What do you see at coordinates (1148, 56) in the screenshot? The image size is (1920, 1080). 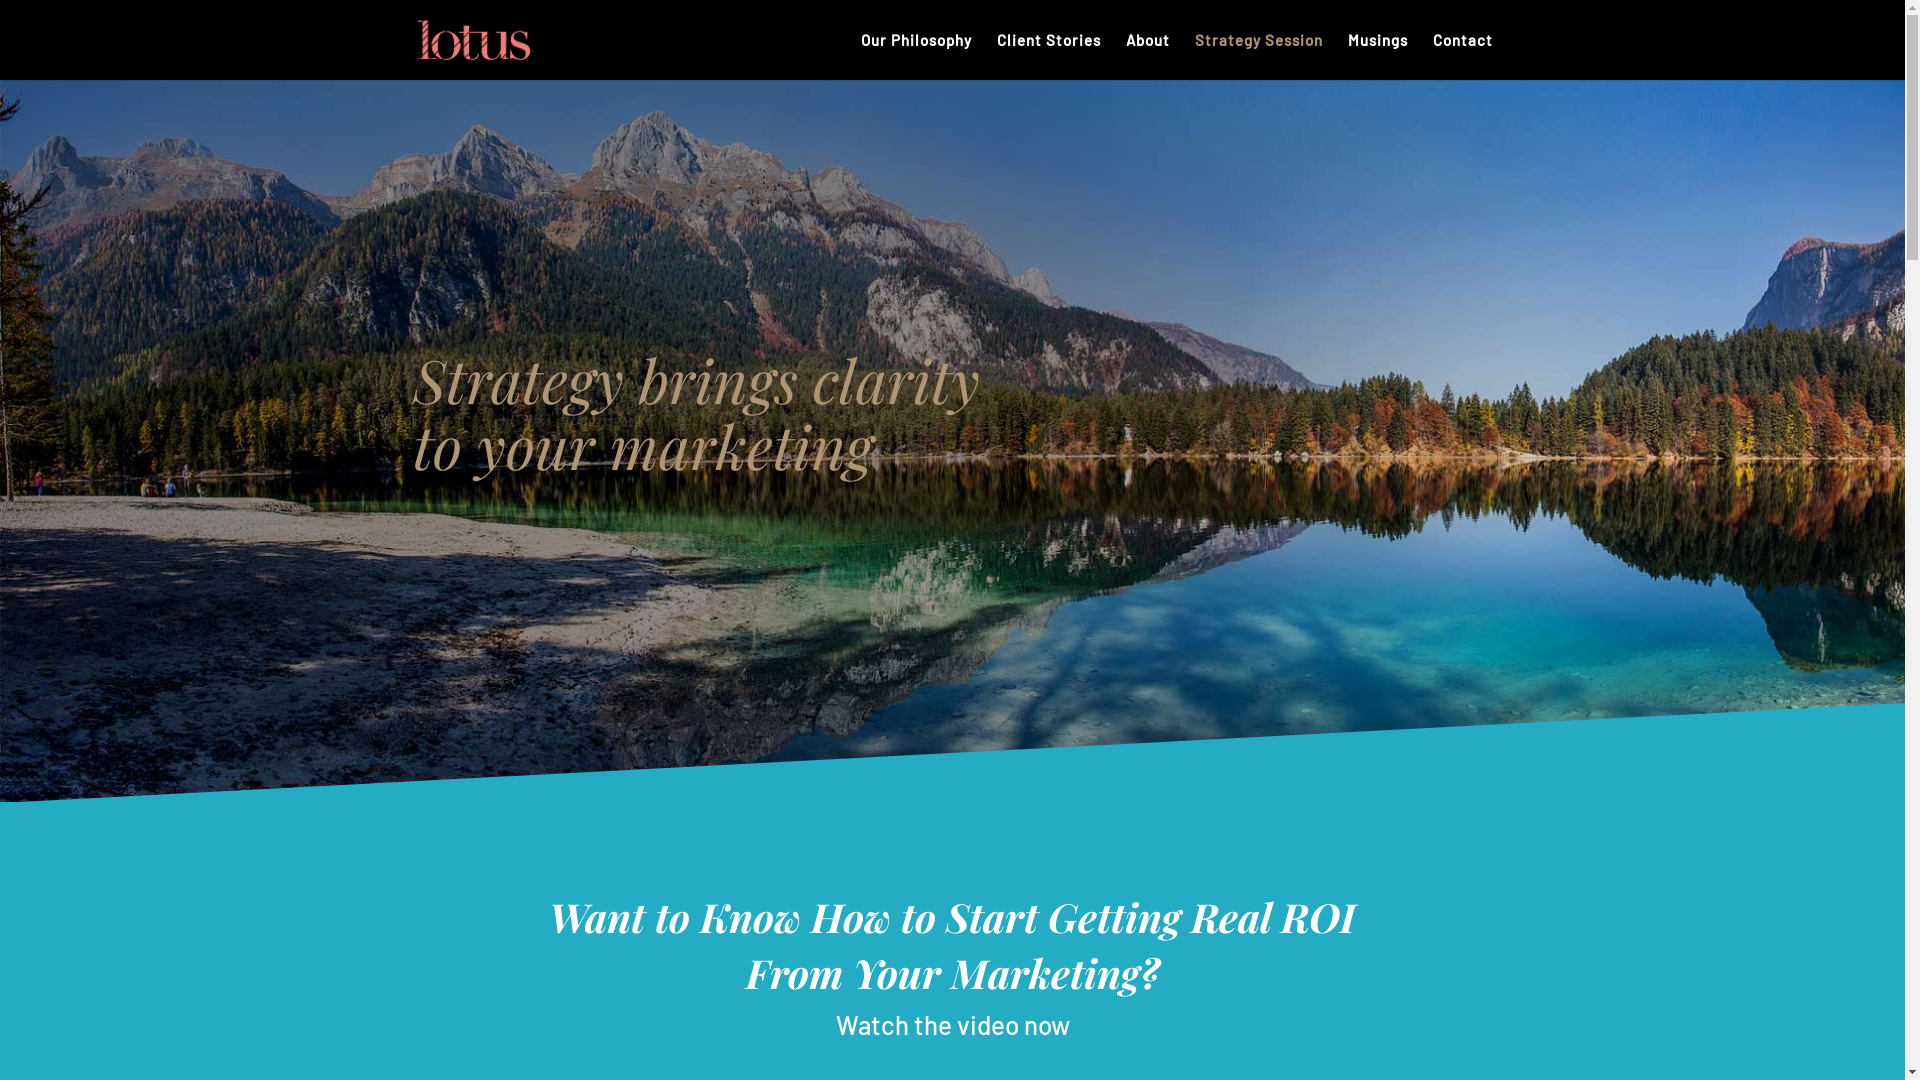 I see `About` at bounding box center [1148, 56].